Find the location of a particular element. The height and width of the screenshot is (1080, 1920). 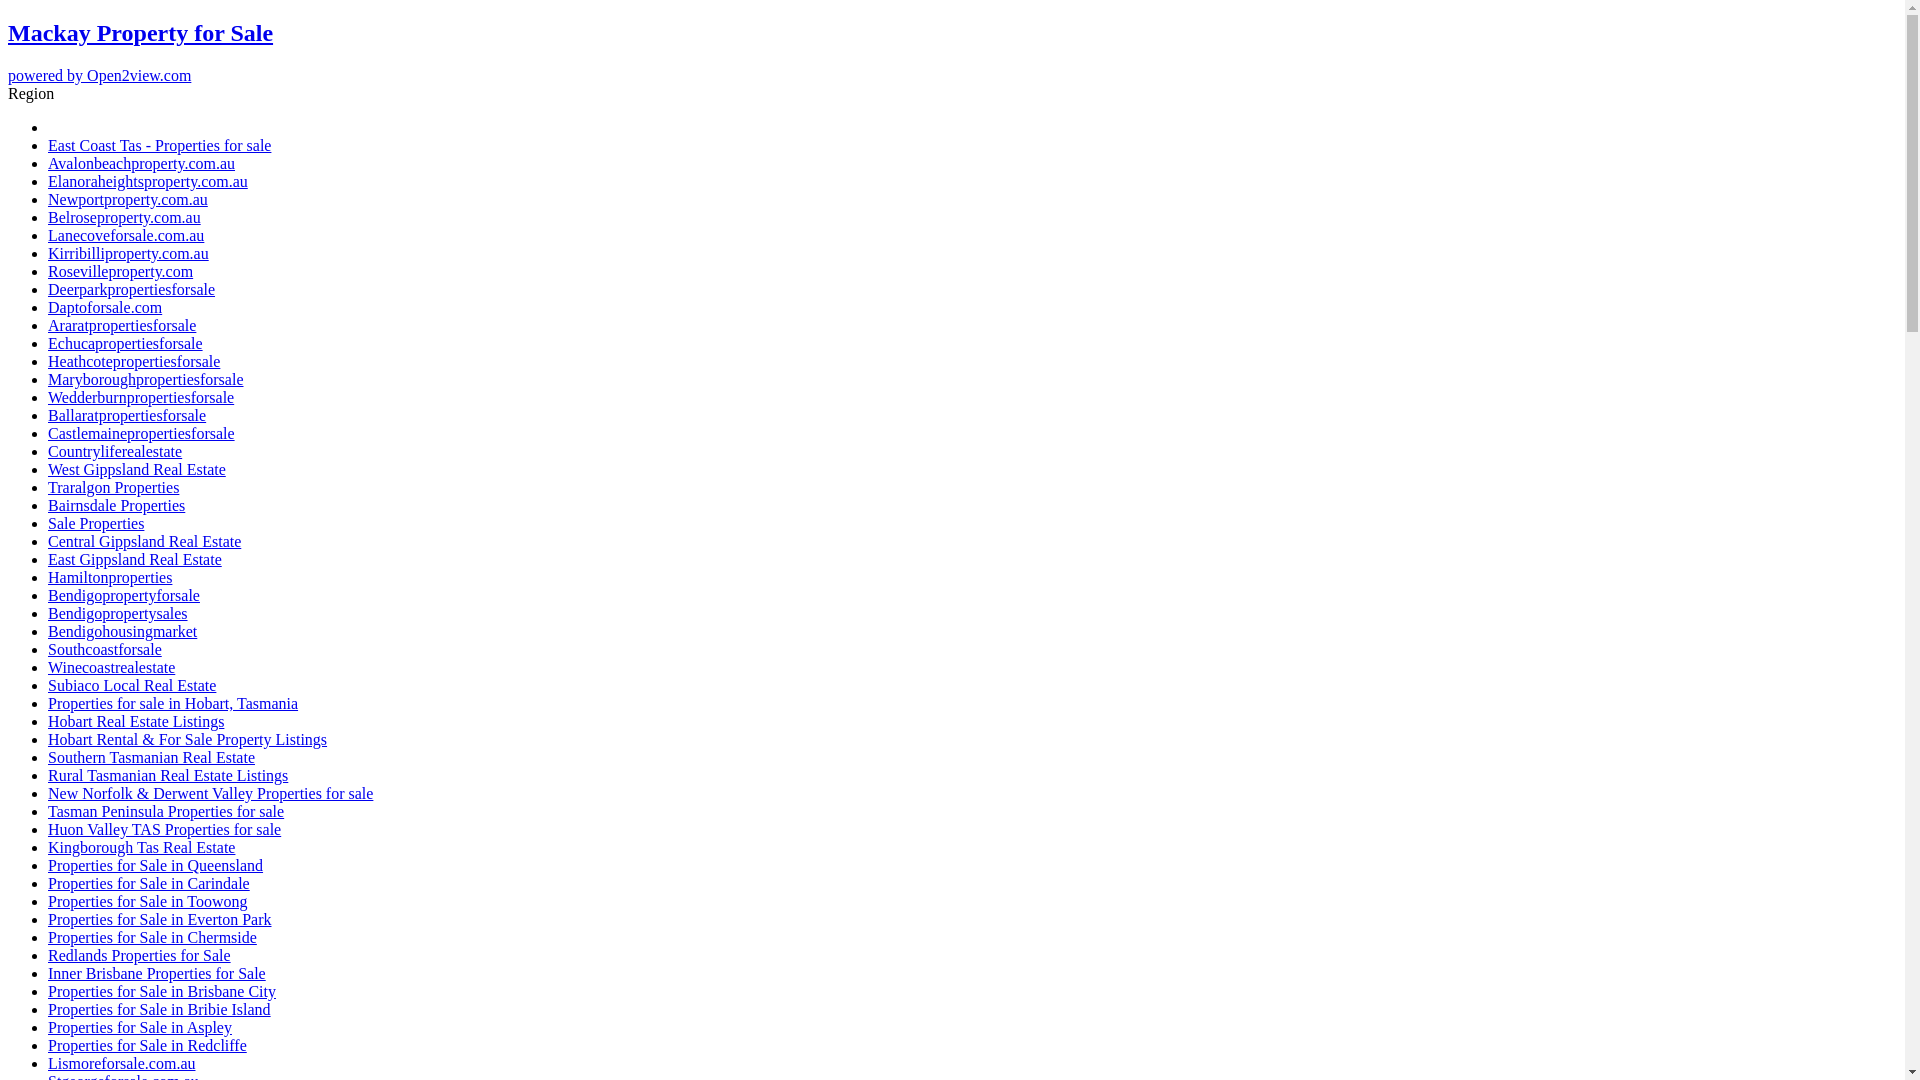

Echucapropertiesforsale is located at coordinates (126, 344).